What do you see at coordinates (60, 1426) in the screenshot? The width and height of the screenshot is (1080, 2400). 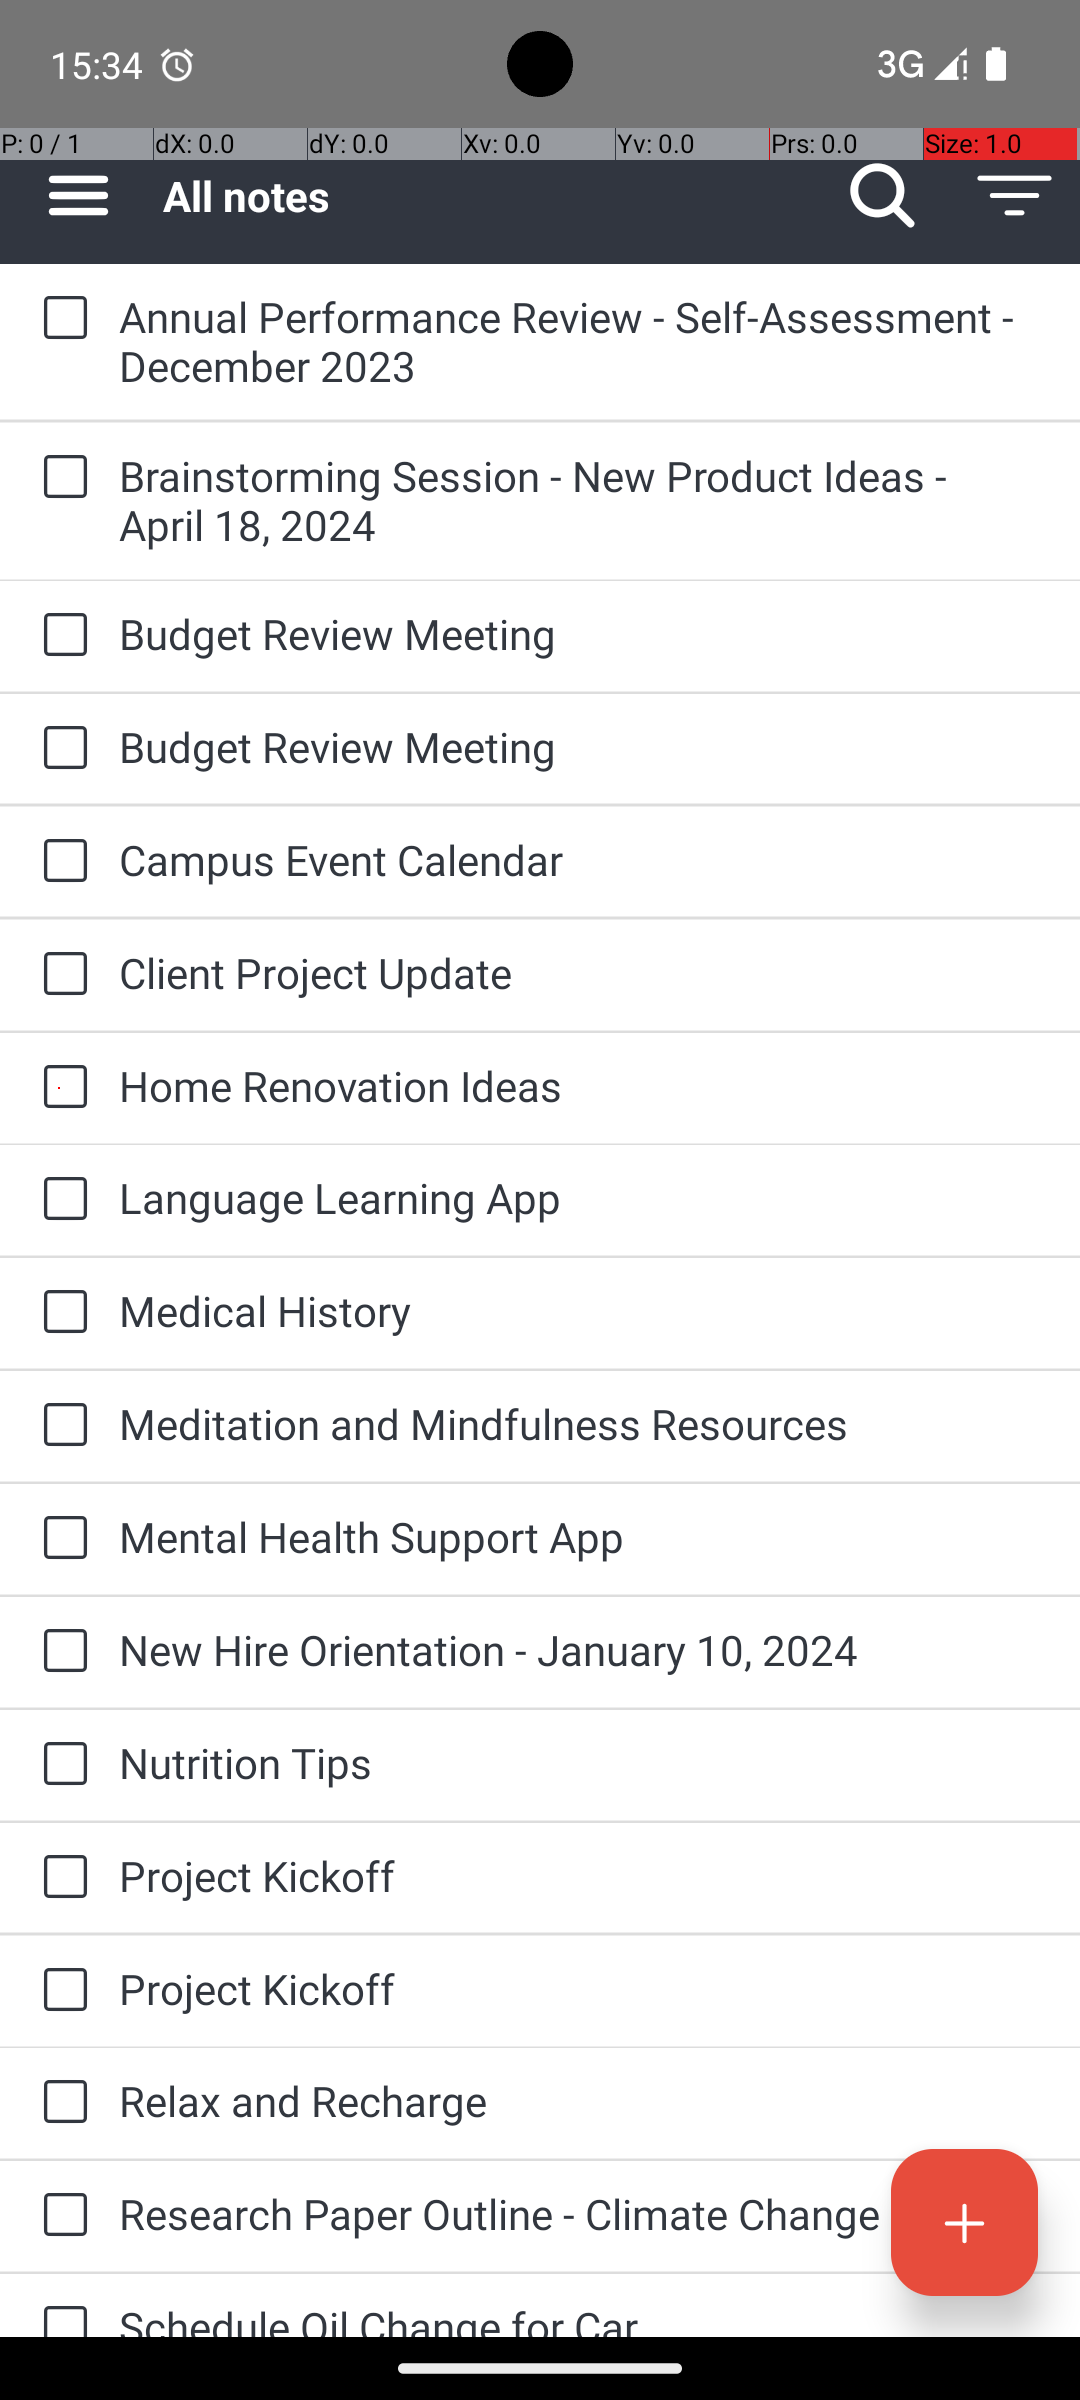 I see `to-do: Meditation and Mindfulness Resources` at bounding box center [60, 1426].